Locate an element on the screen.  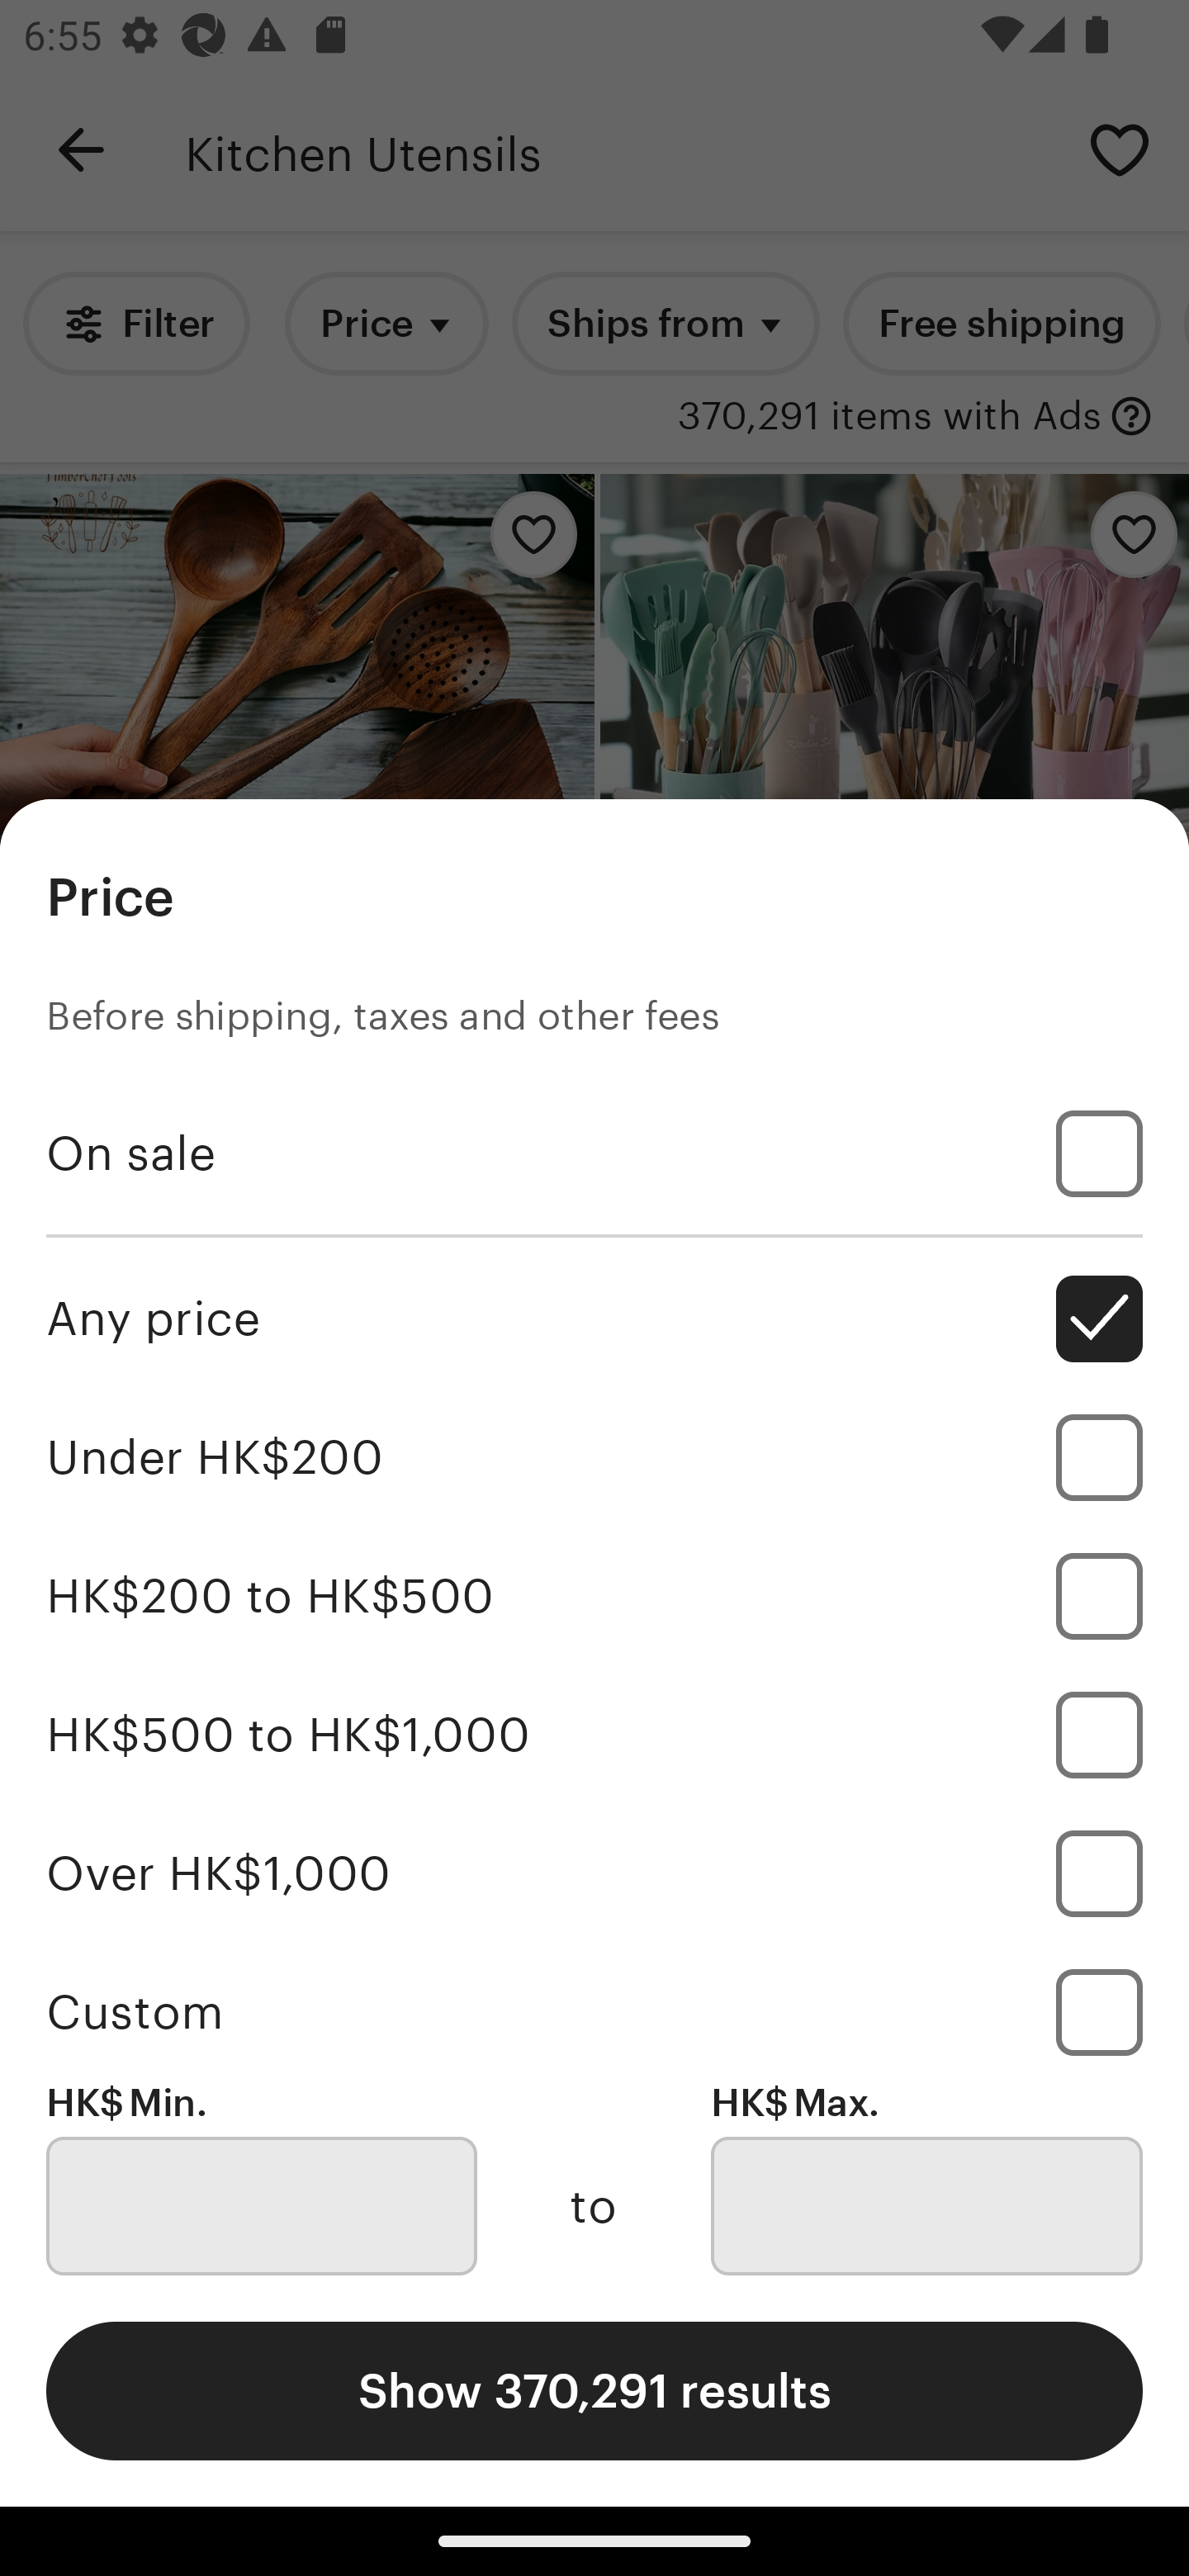
Custom is located at coordinates (594, 2011).